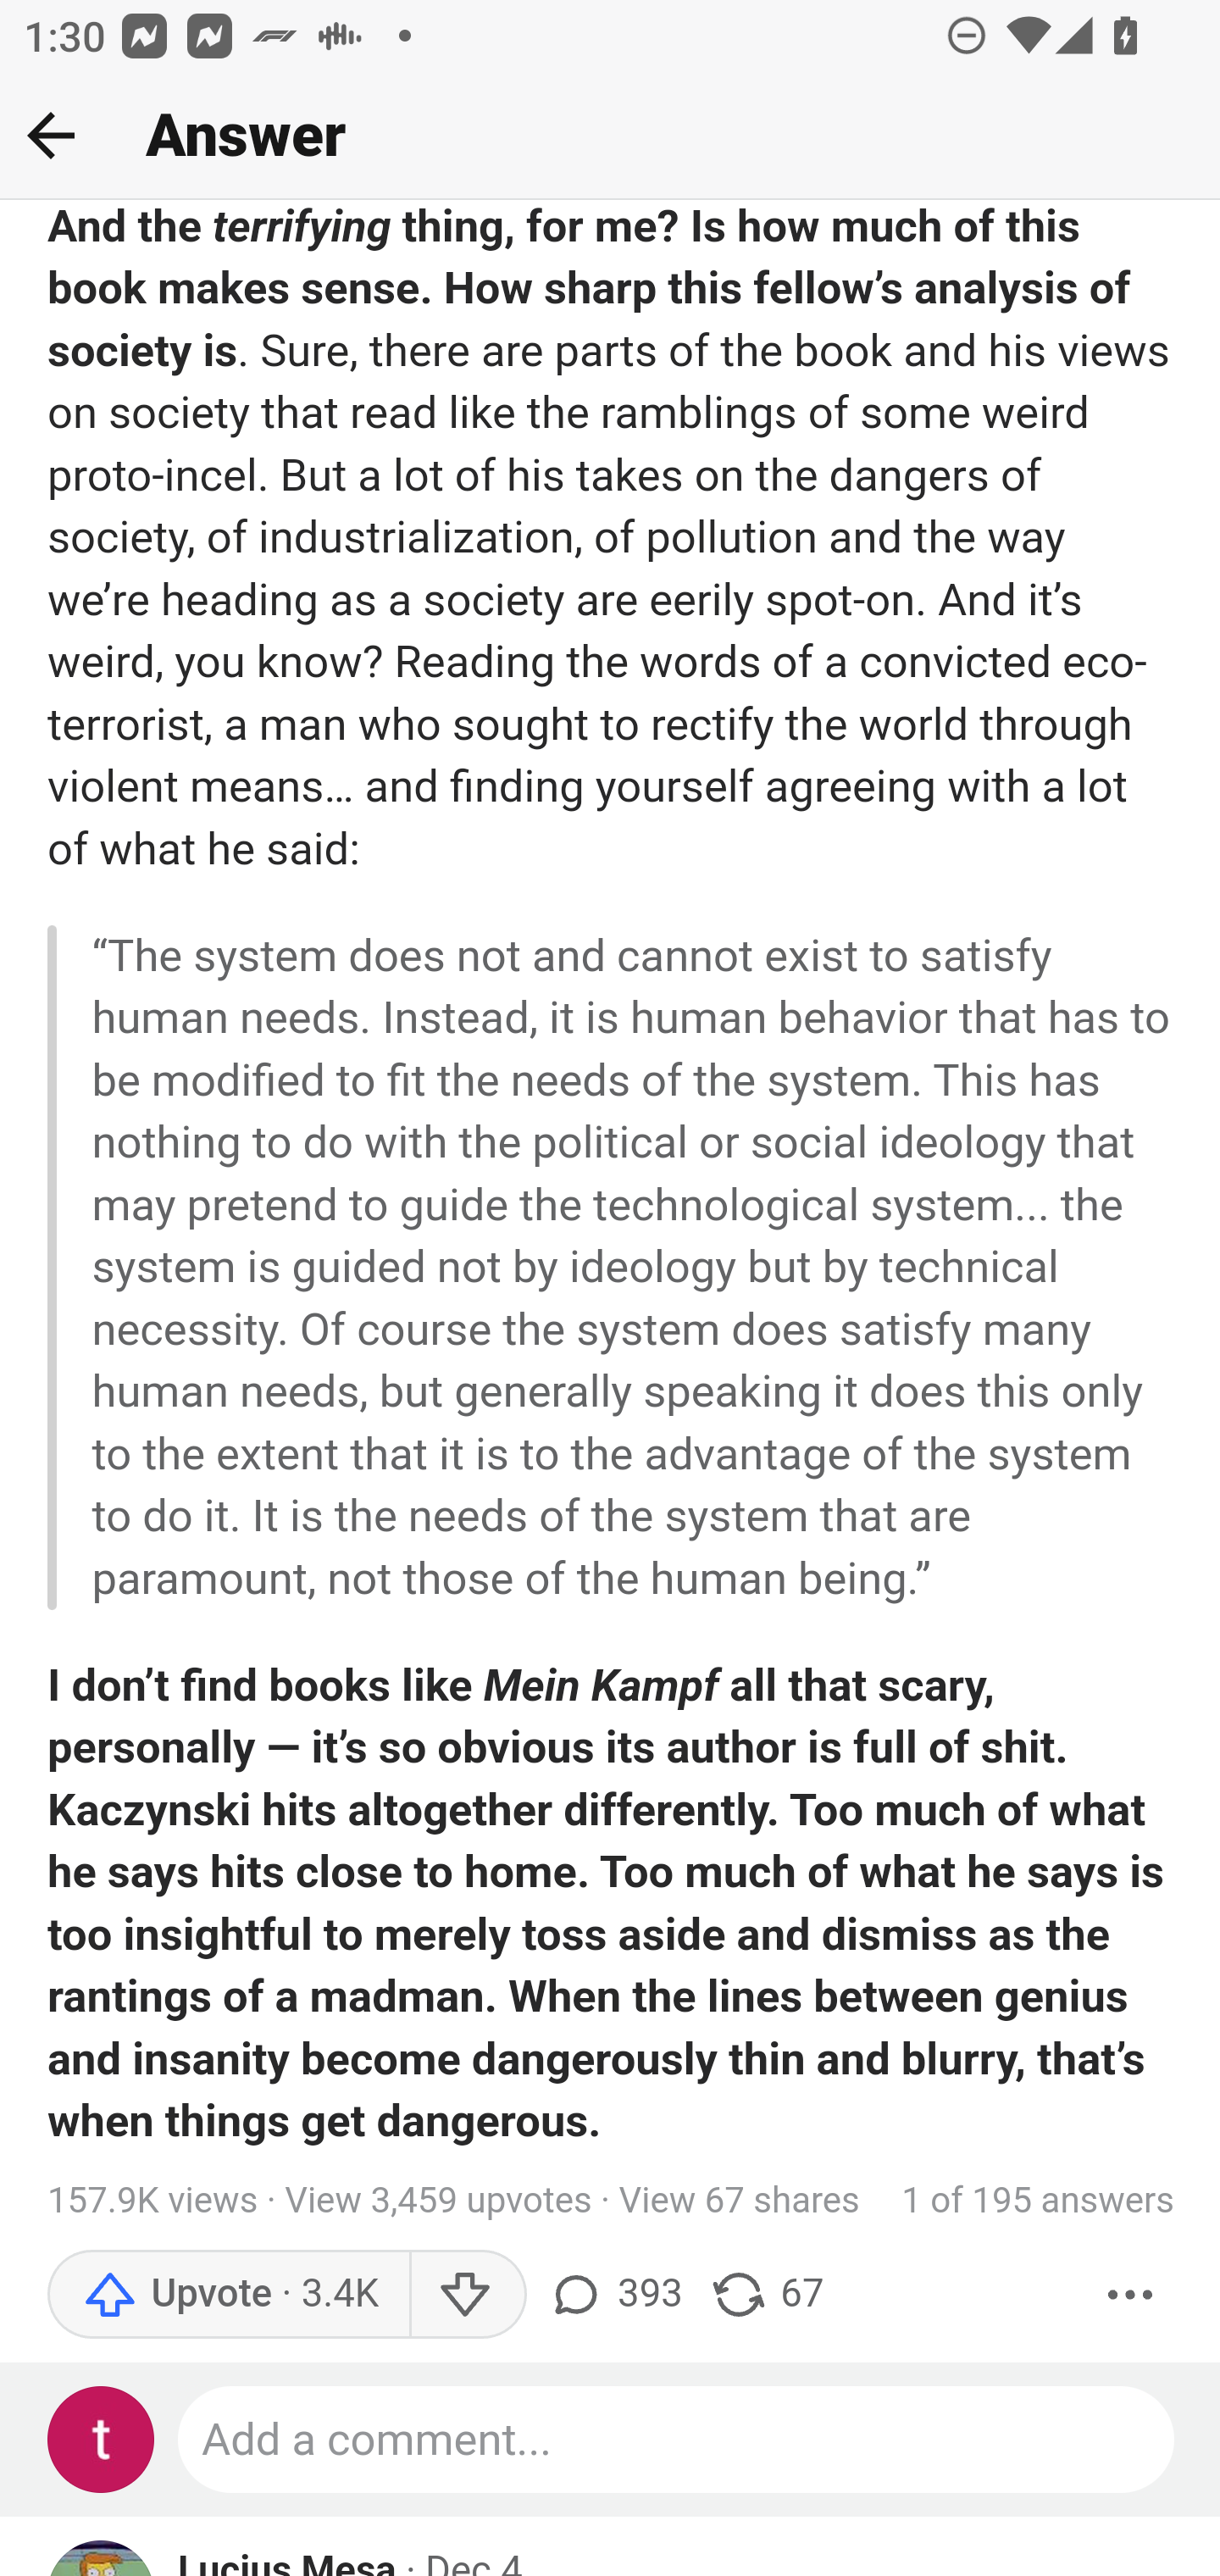  What do you see at coordinates (678, 2440) in the screenshot?
I see `Add a comment...` at bounding box center [678, 2440].